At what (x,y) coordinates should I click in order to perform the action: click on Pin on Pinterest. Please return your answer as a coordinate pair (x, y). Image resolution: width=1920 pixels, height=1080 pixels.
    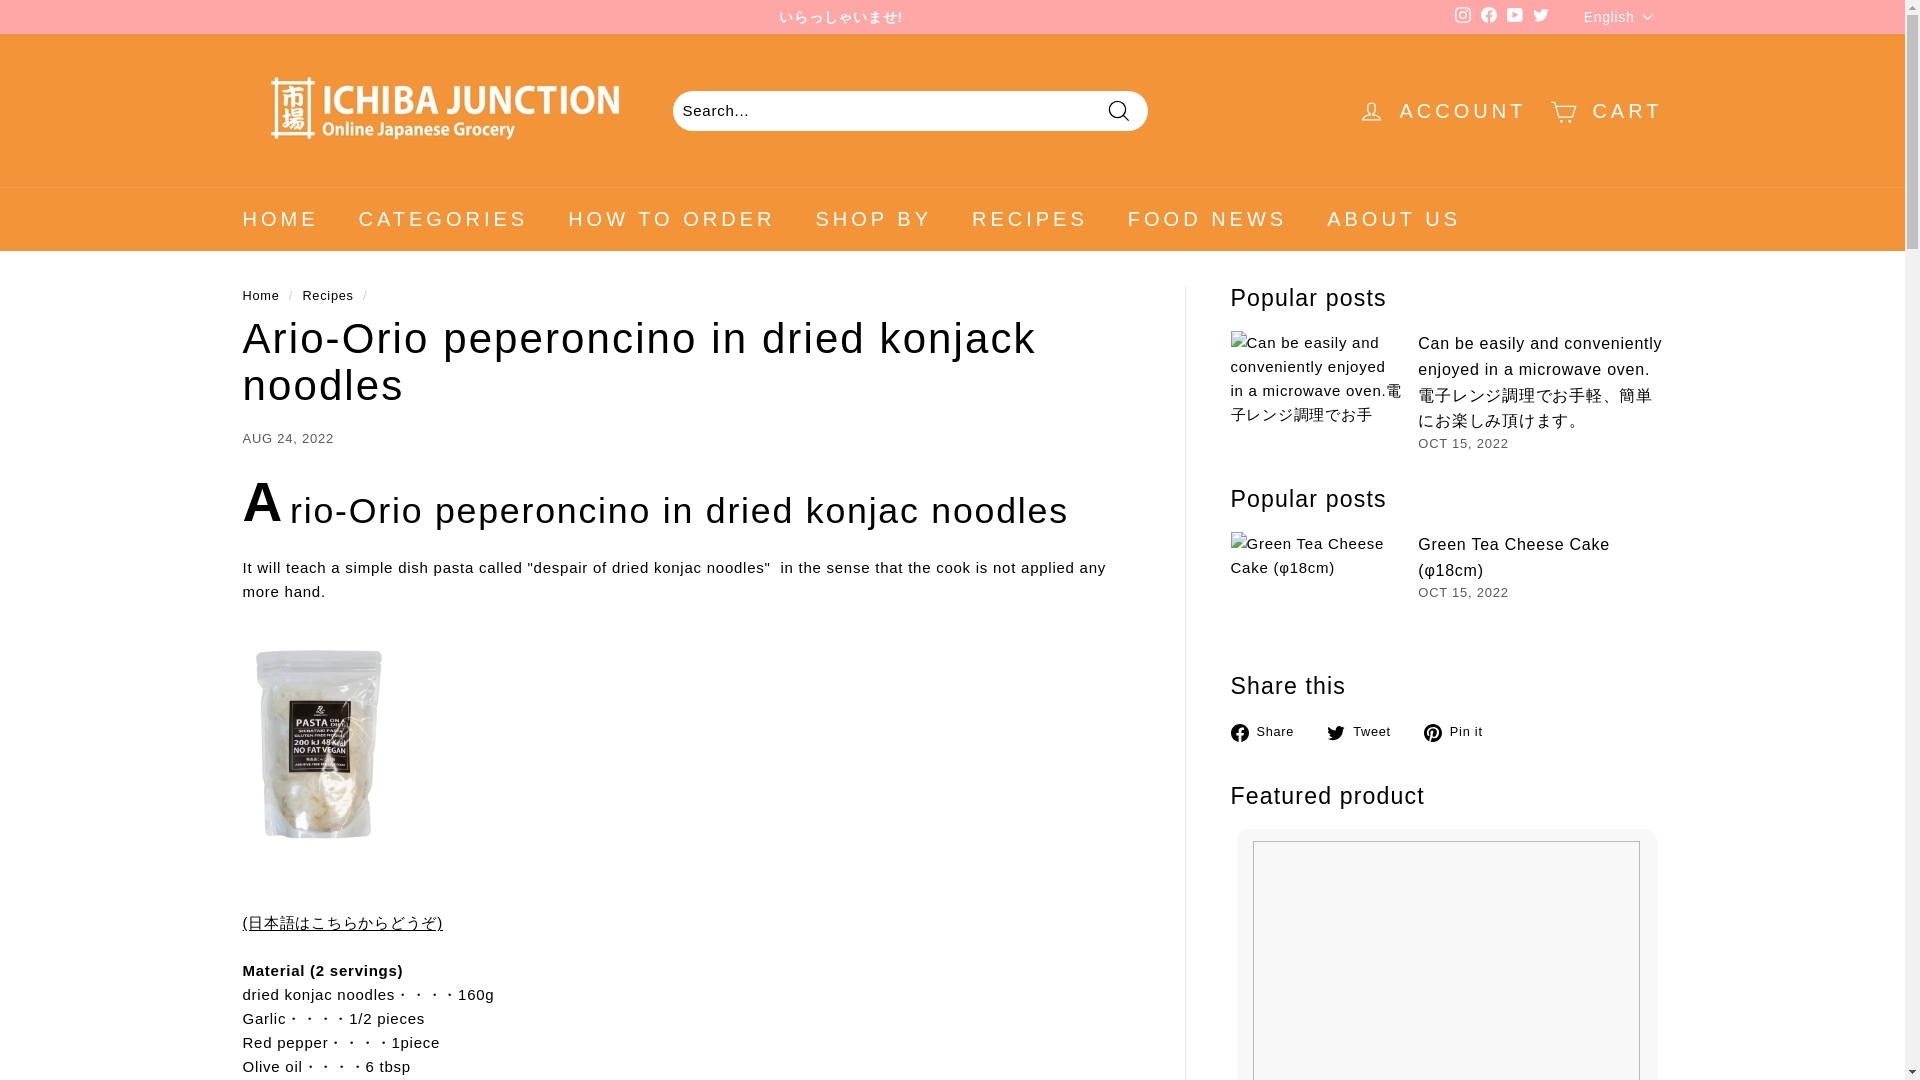
    Looking at the image, I should click on (1460, 732).